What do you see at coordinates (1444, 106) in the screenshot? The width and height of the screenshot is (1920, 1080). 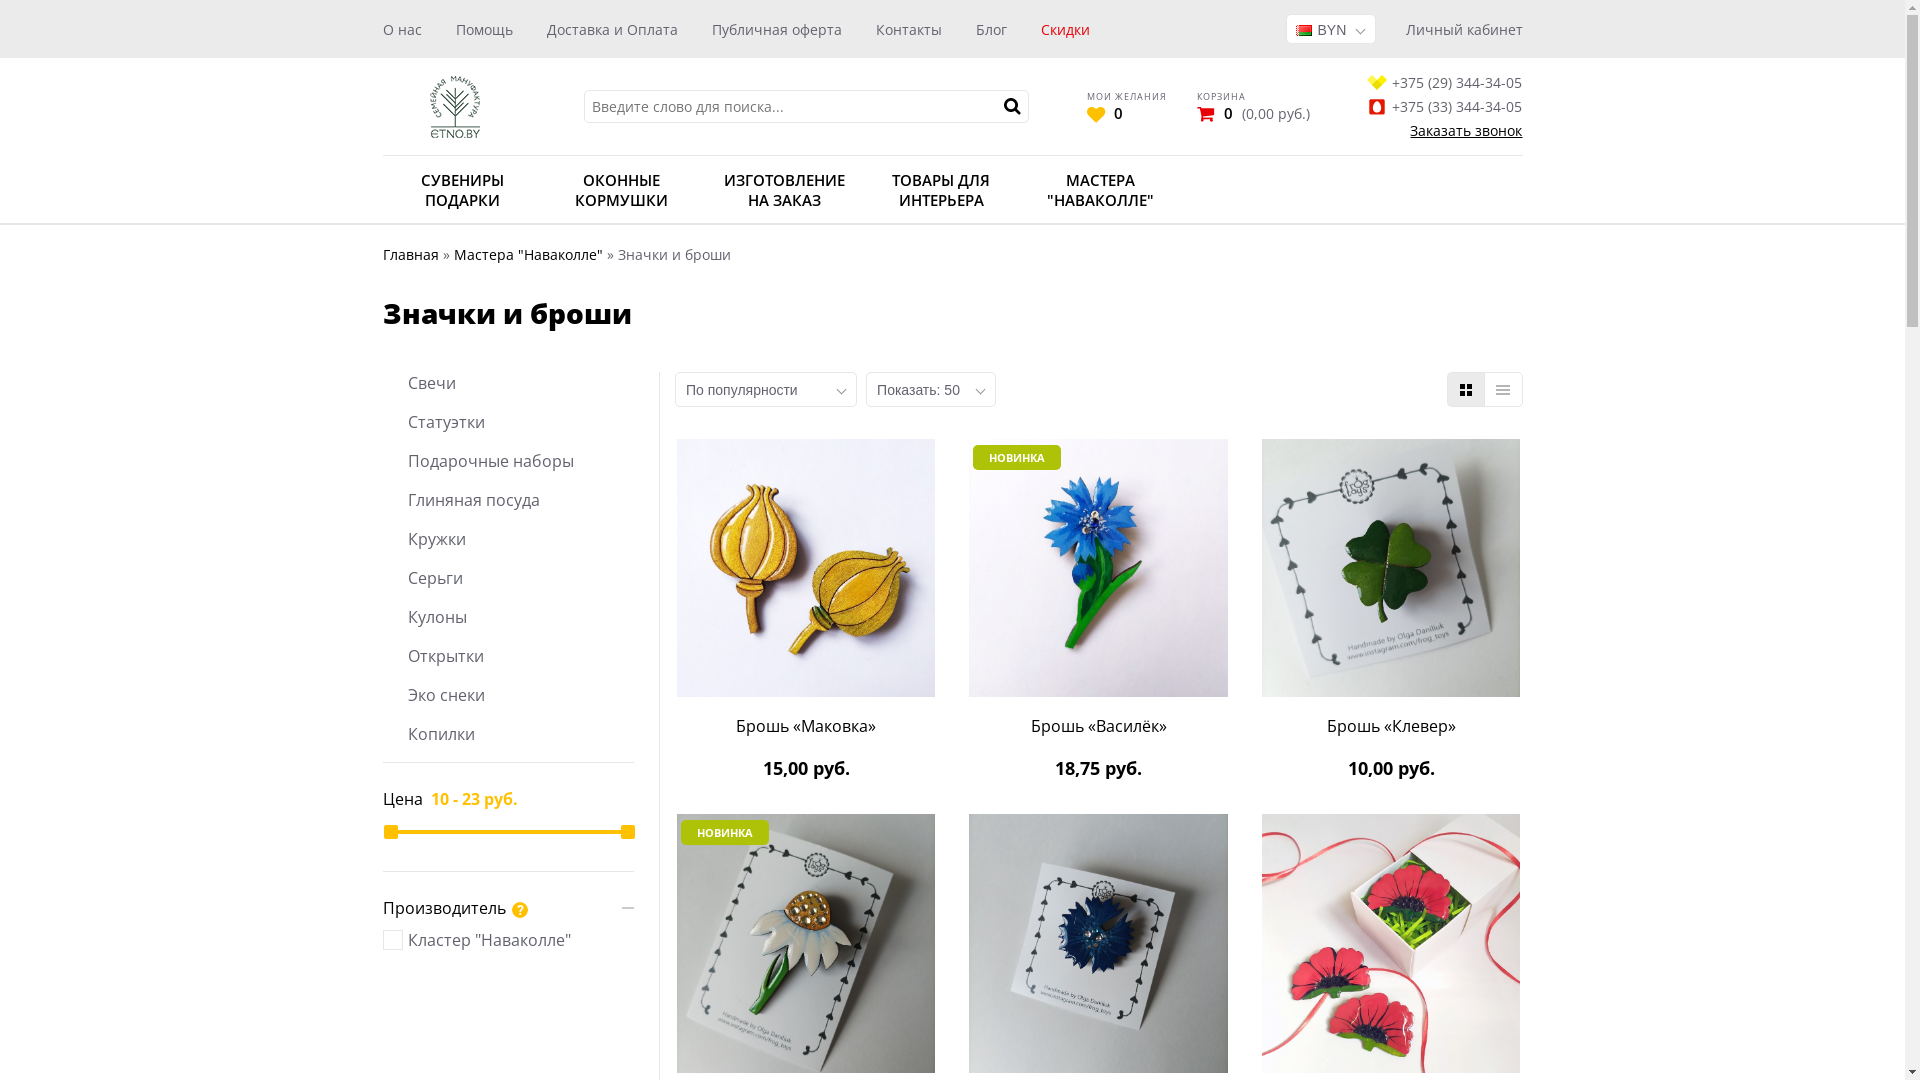 I see `+375 (33) 344-34-05` at bounding box center [1444, 106].